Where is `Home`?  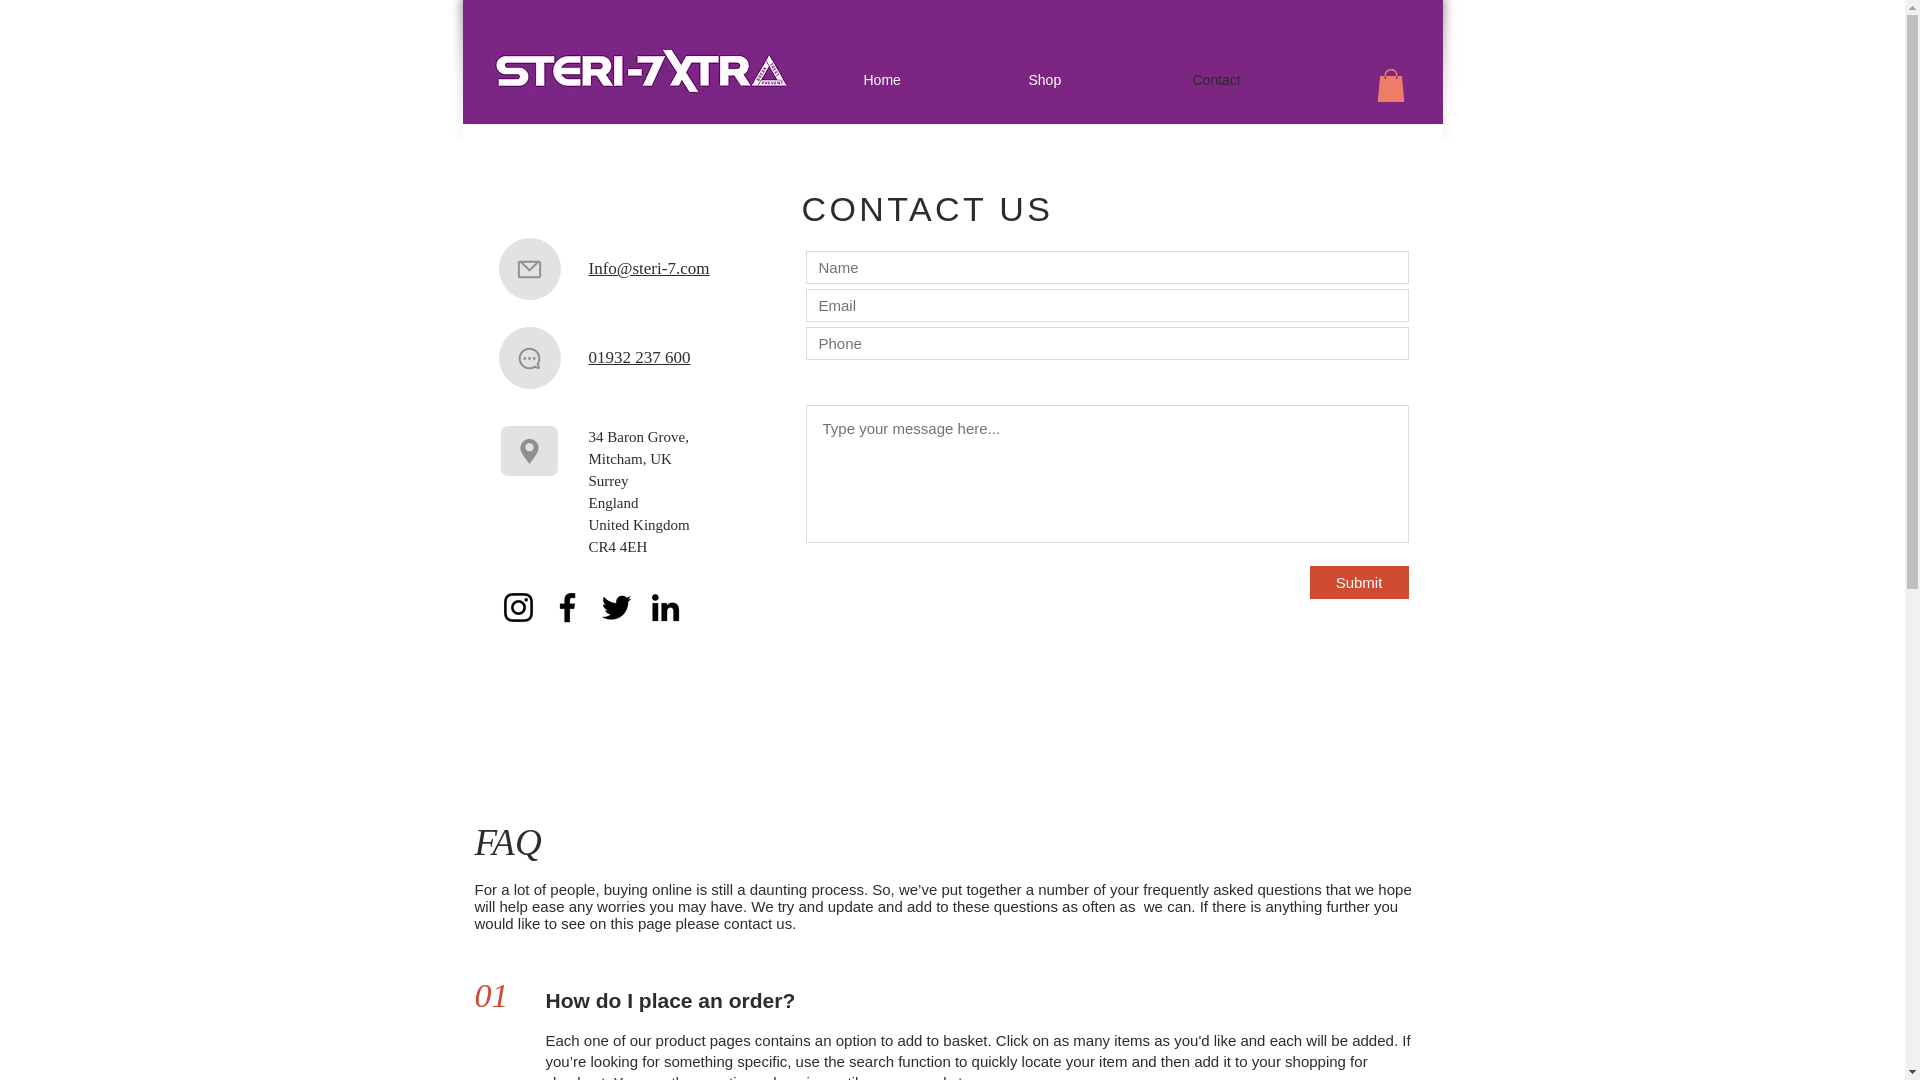 Home is located at coordinates (934, 80).